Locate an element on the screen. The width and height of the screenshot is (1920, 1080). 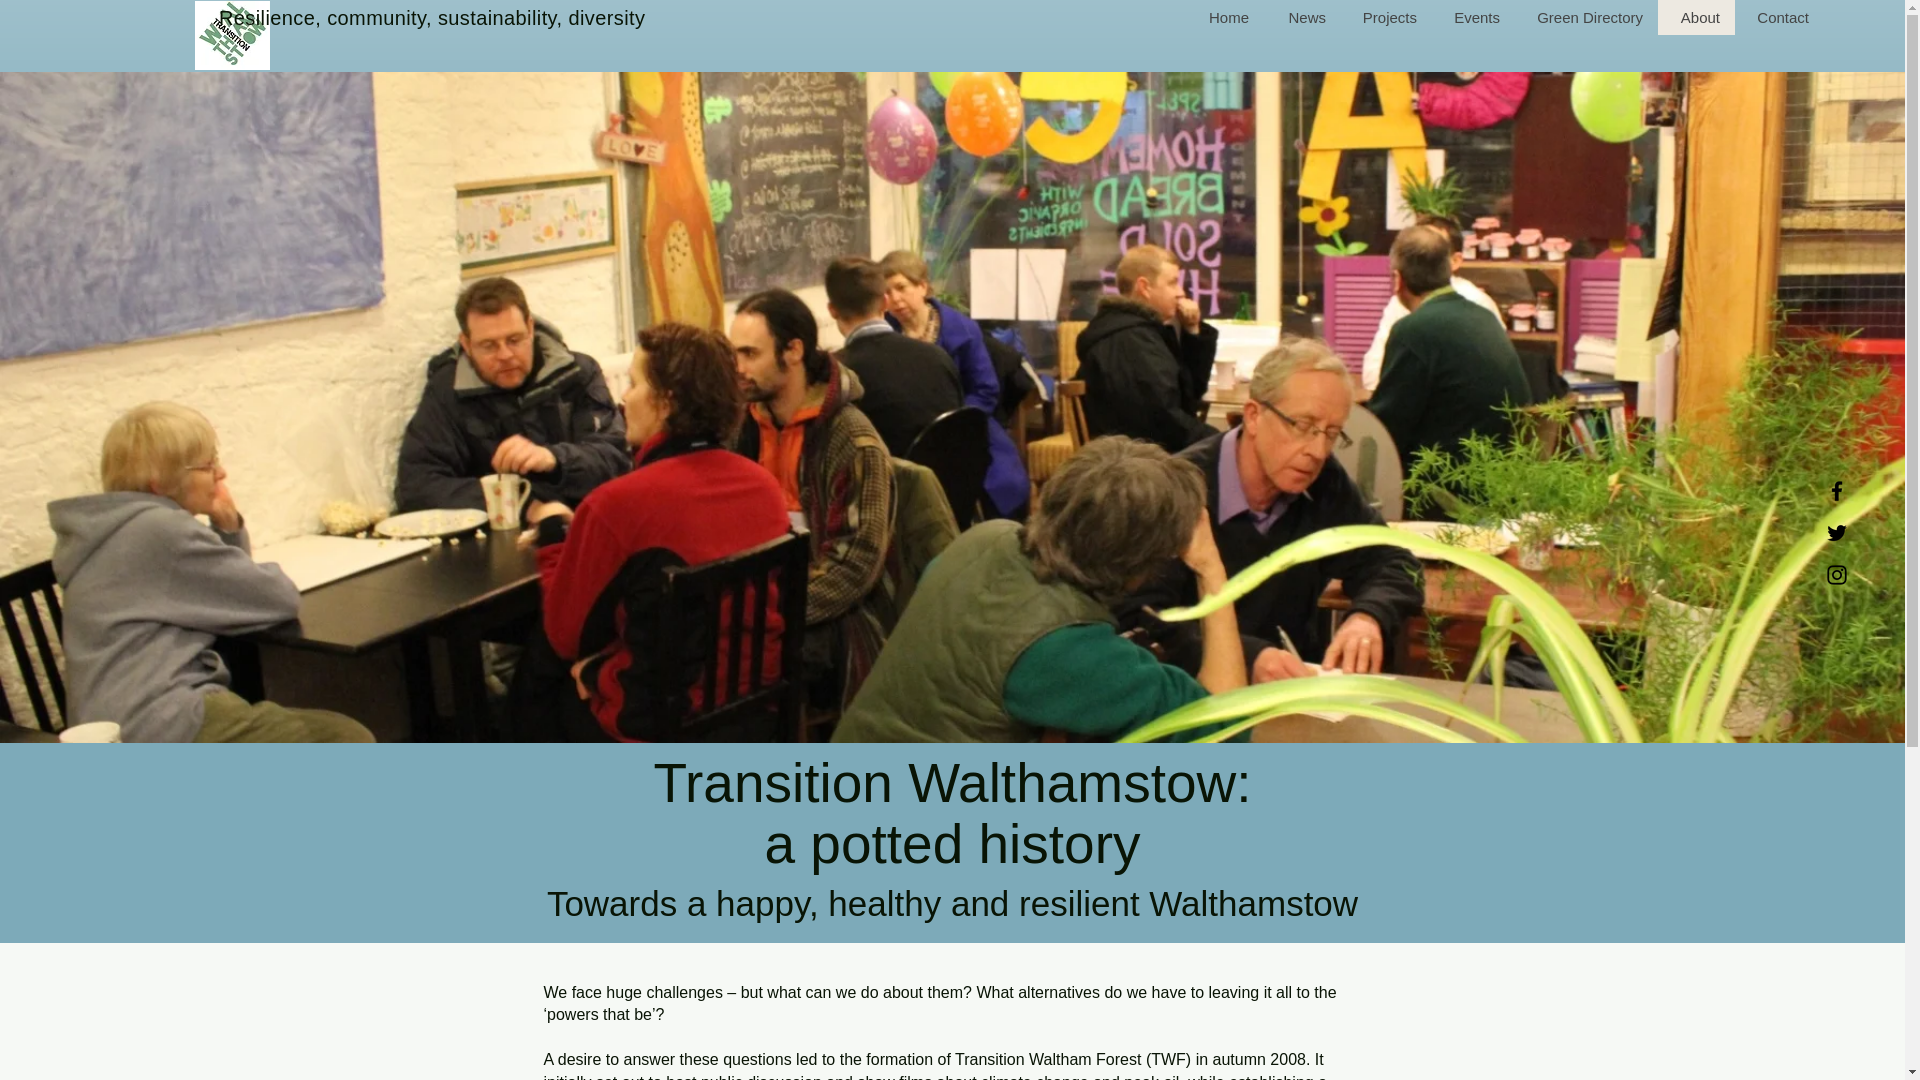
About is located at coordinates (1696, 17).